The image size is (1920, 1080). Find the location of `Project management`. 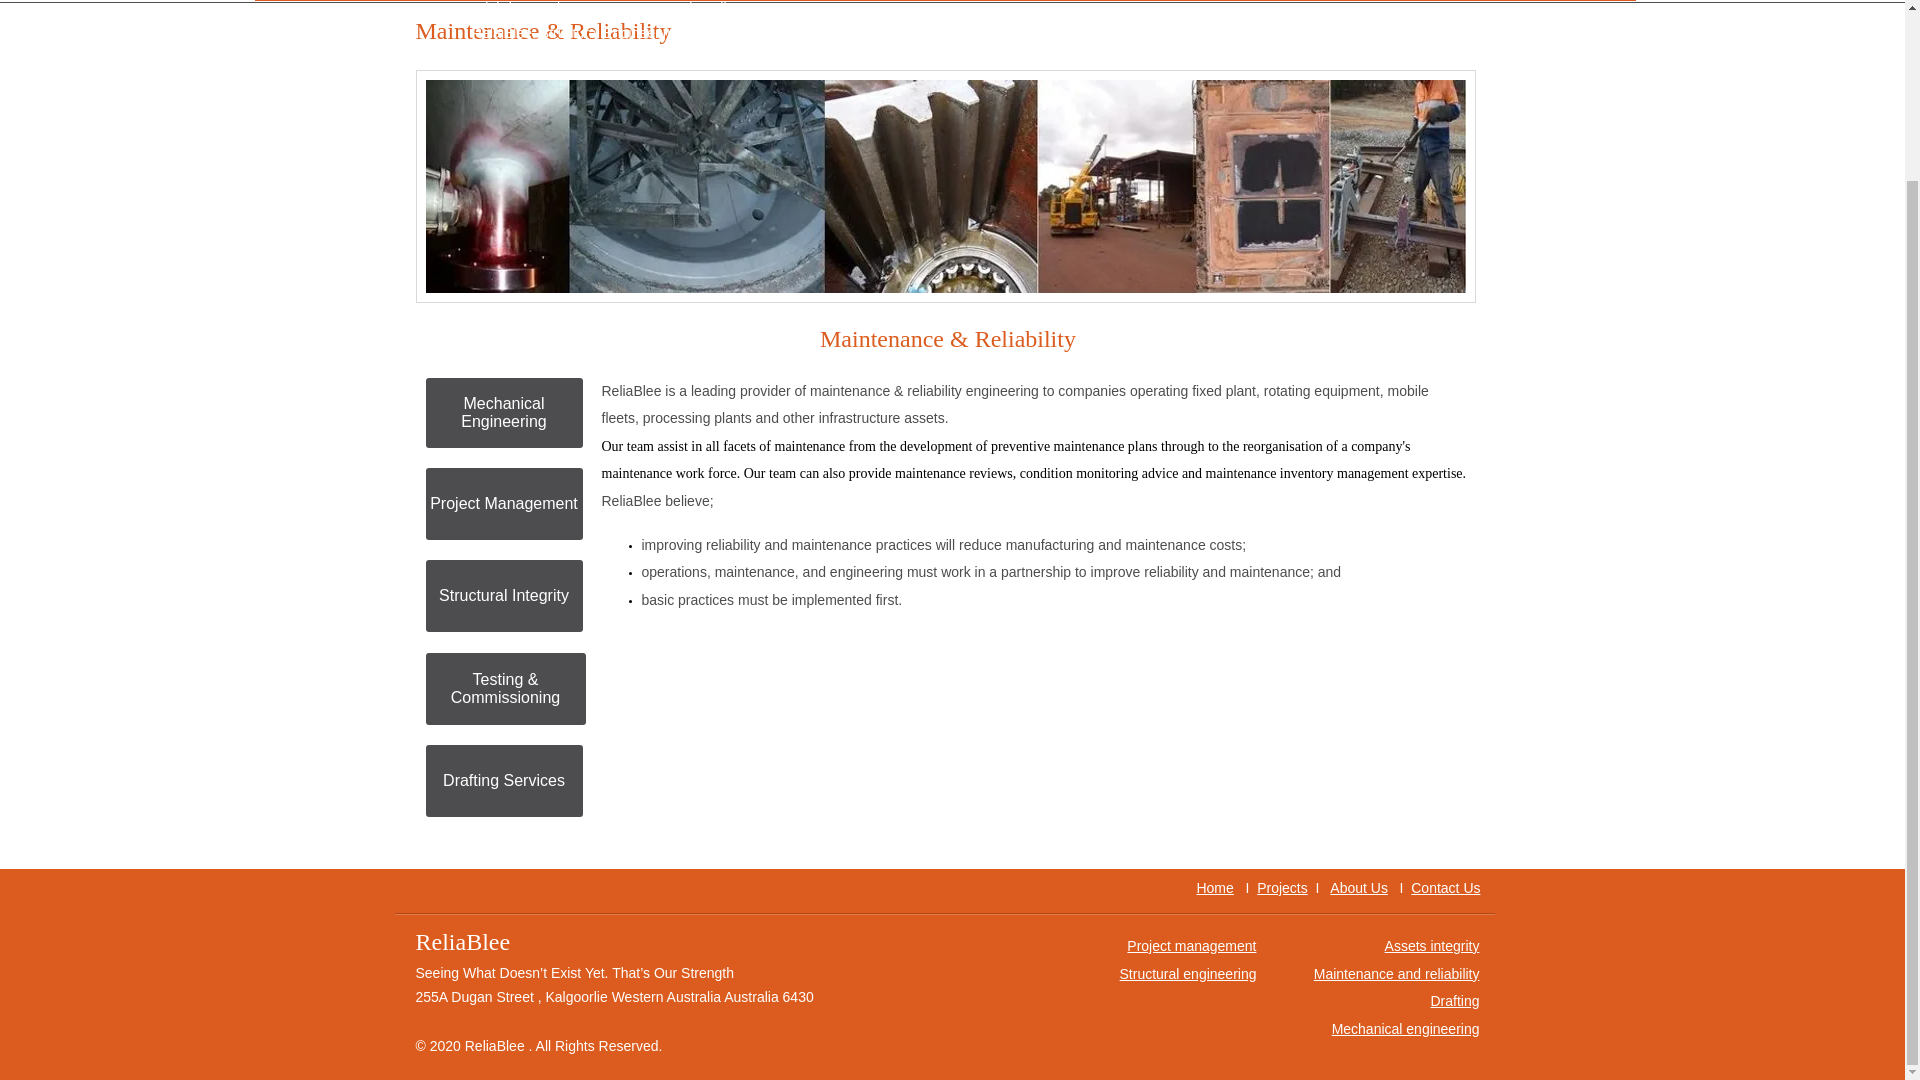

Project management is located at coordinates (1191, 946).